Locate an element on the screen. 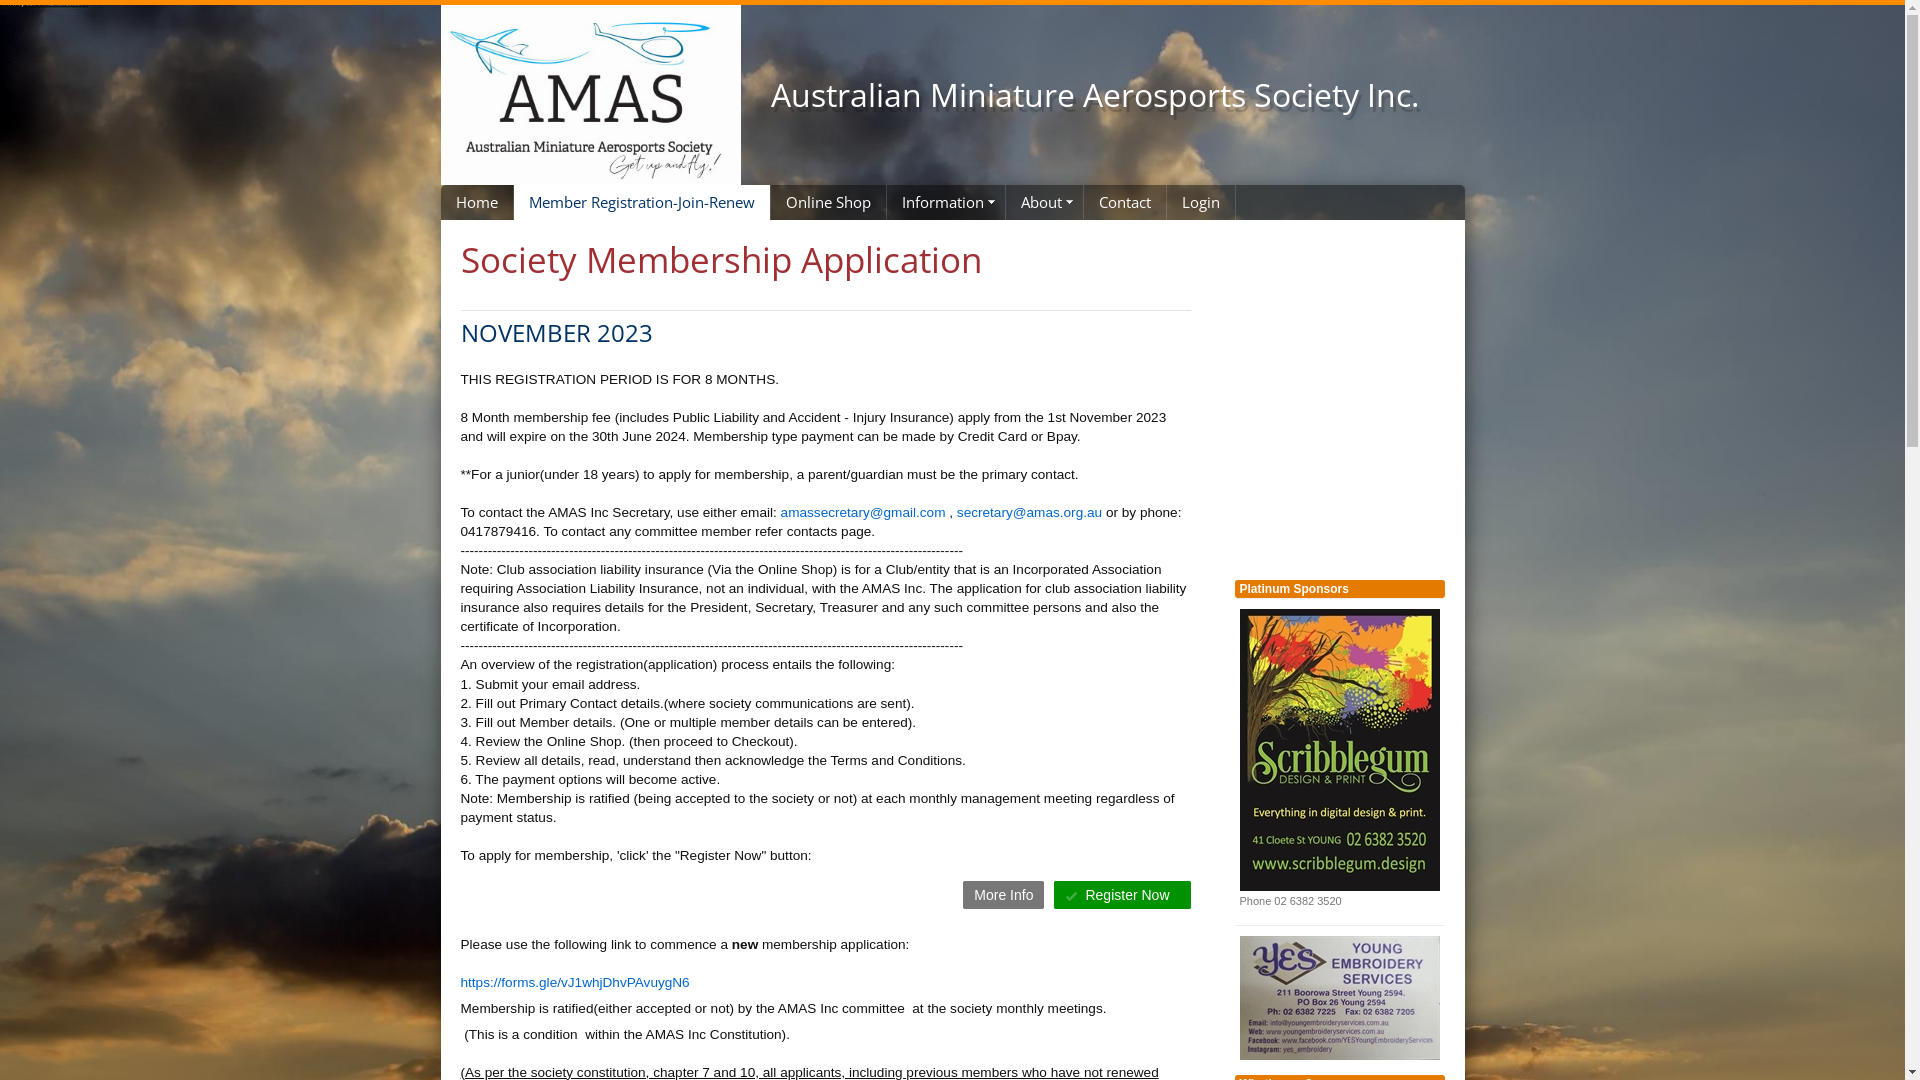 The height and width of the screenshot is (1080, 1920). Login is located at coordinates (1200, 202).